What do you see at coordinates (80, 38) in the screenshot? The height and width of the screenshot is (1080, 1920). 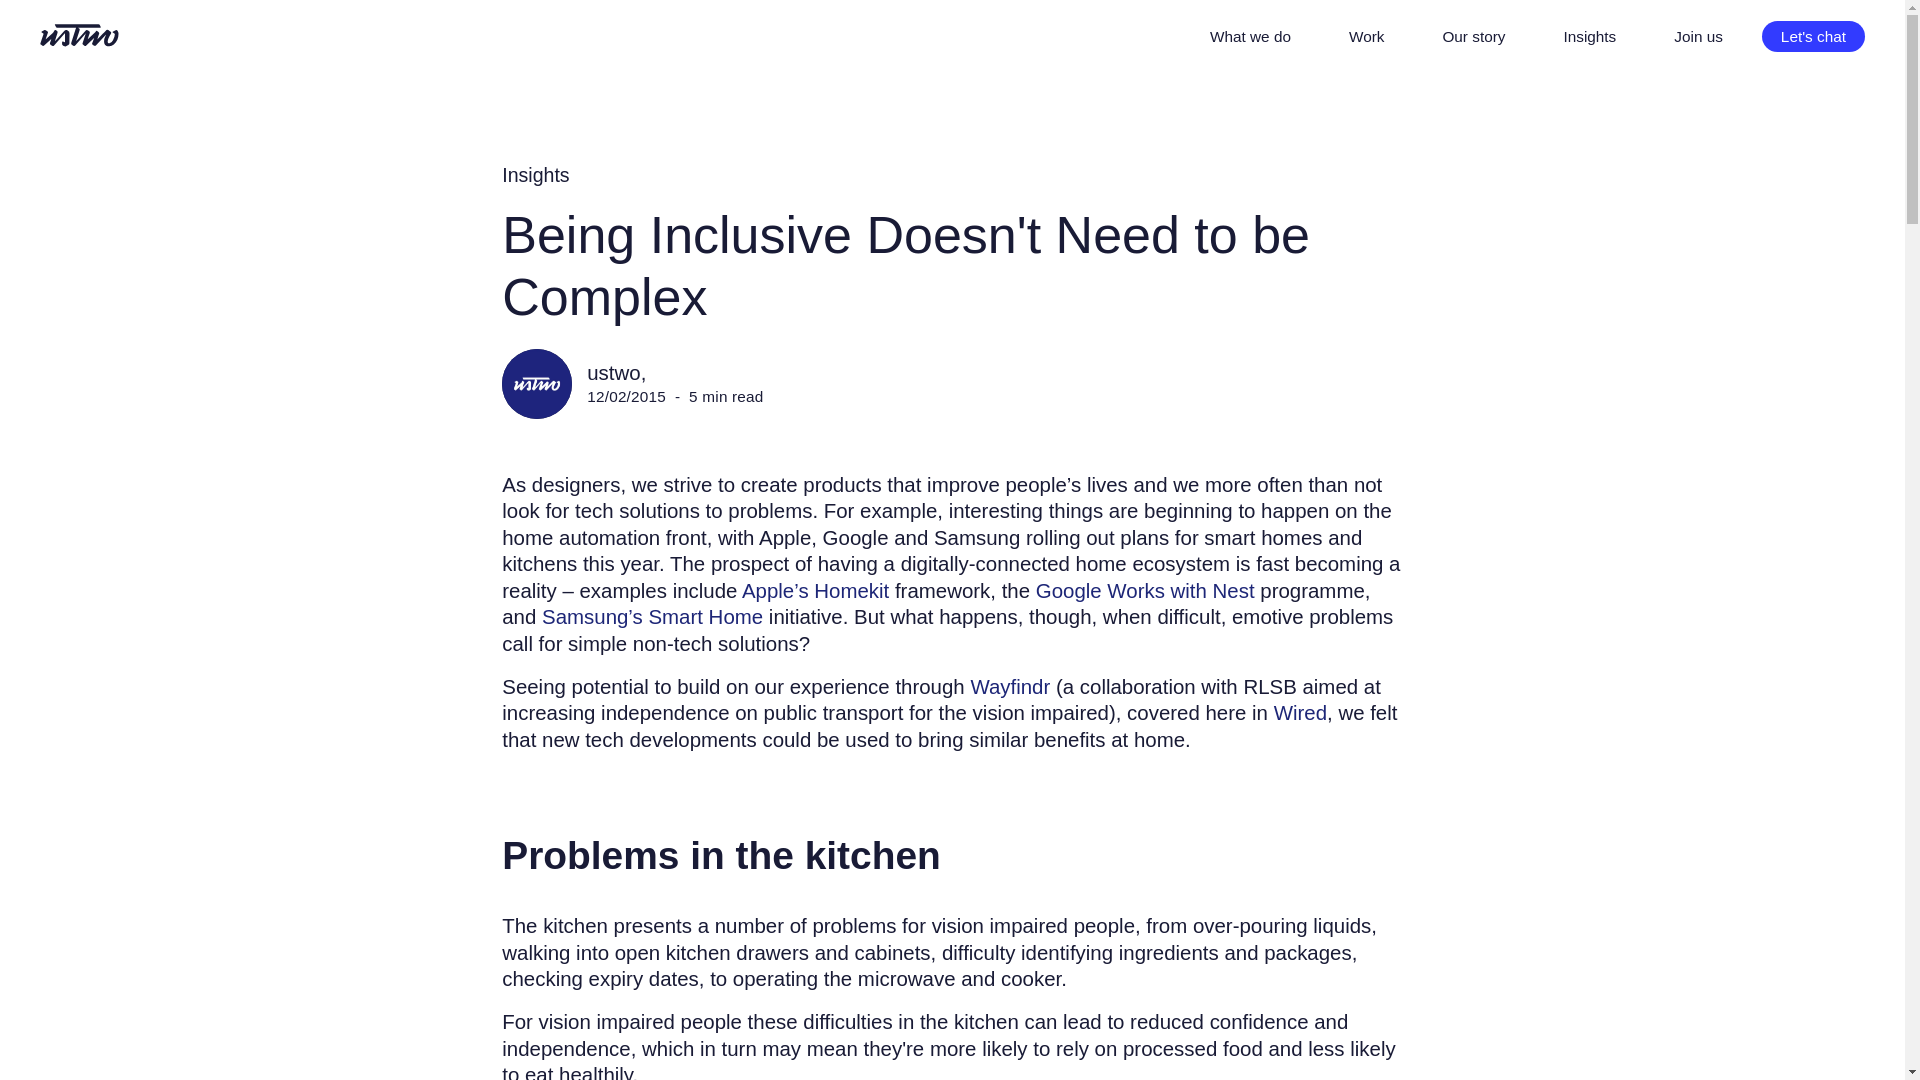 I see `ustwo` at bounding box center [80, 38].